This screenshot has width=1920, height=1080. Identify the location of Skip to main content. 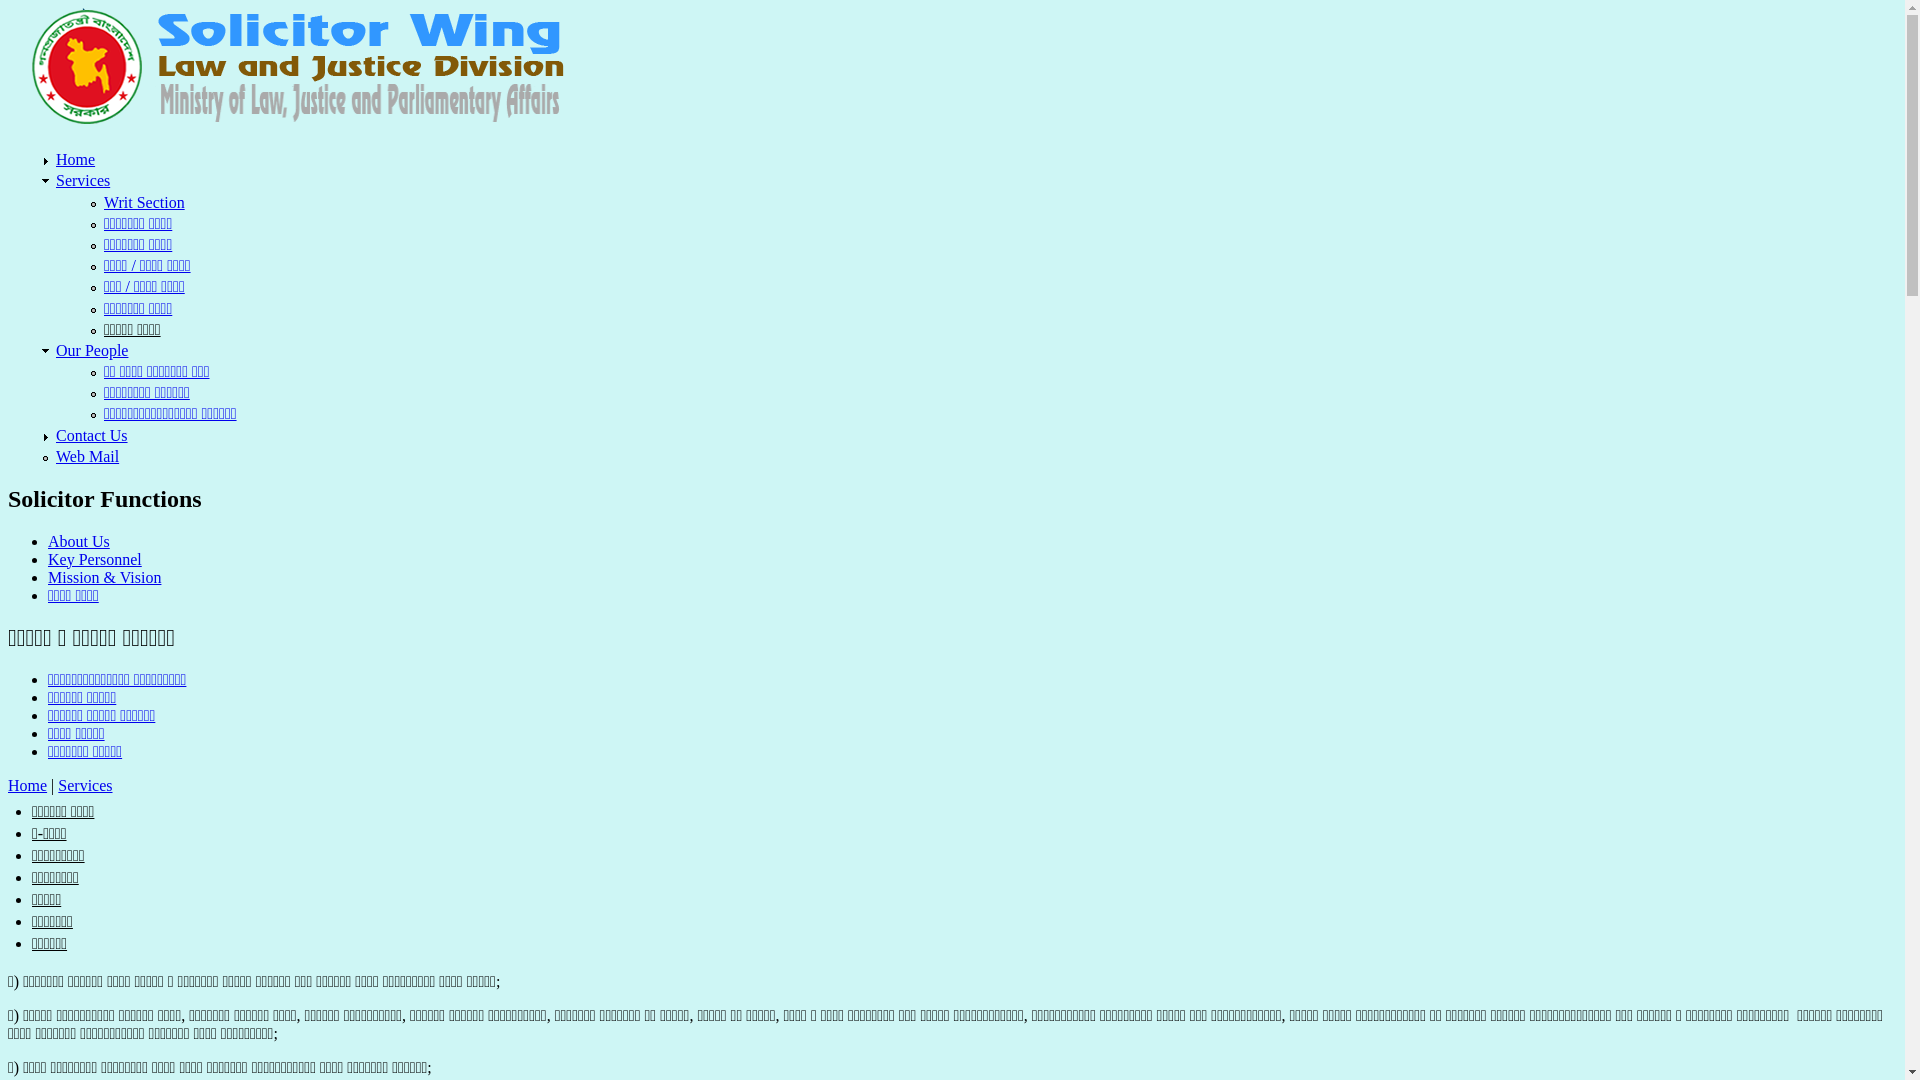
(74, 8).